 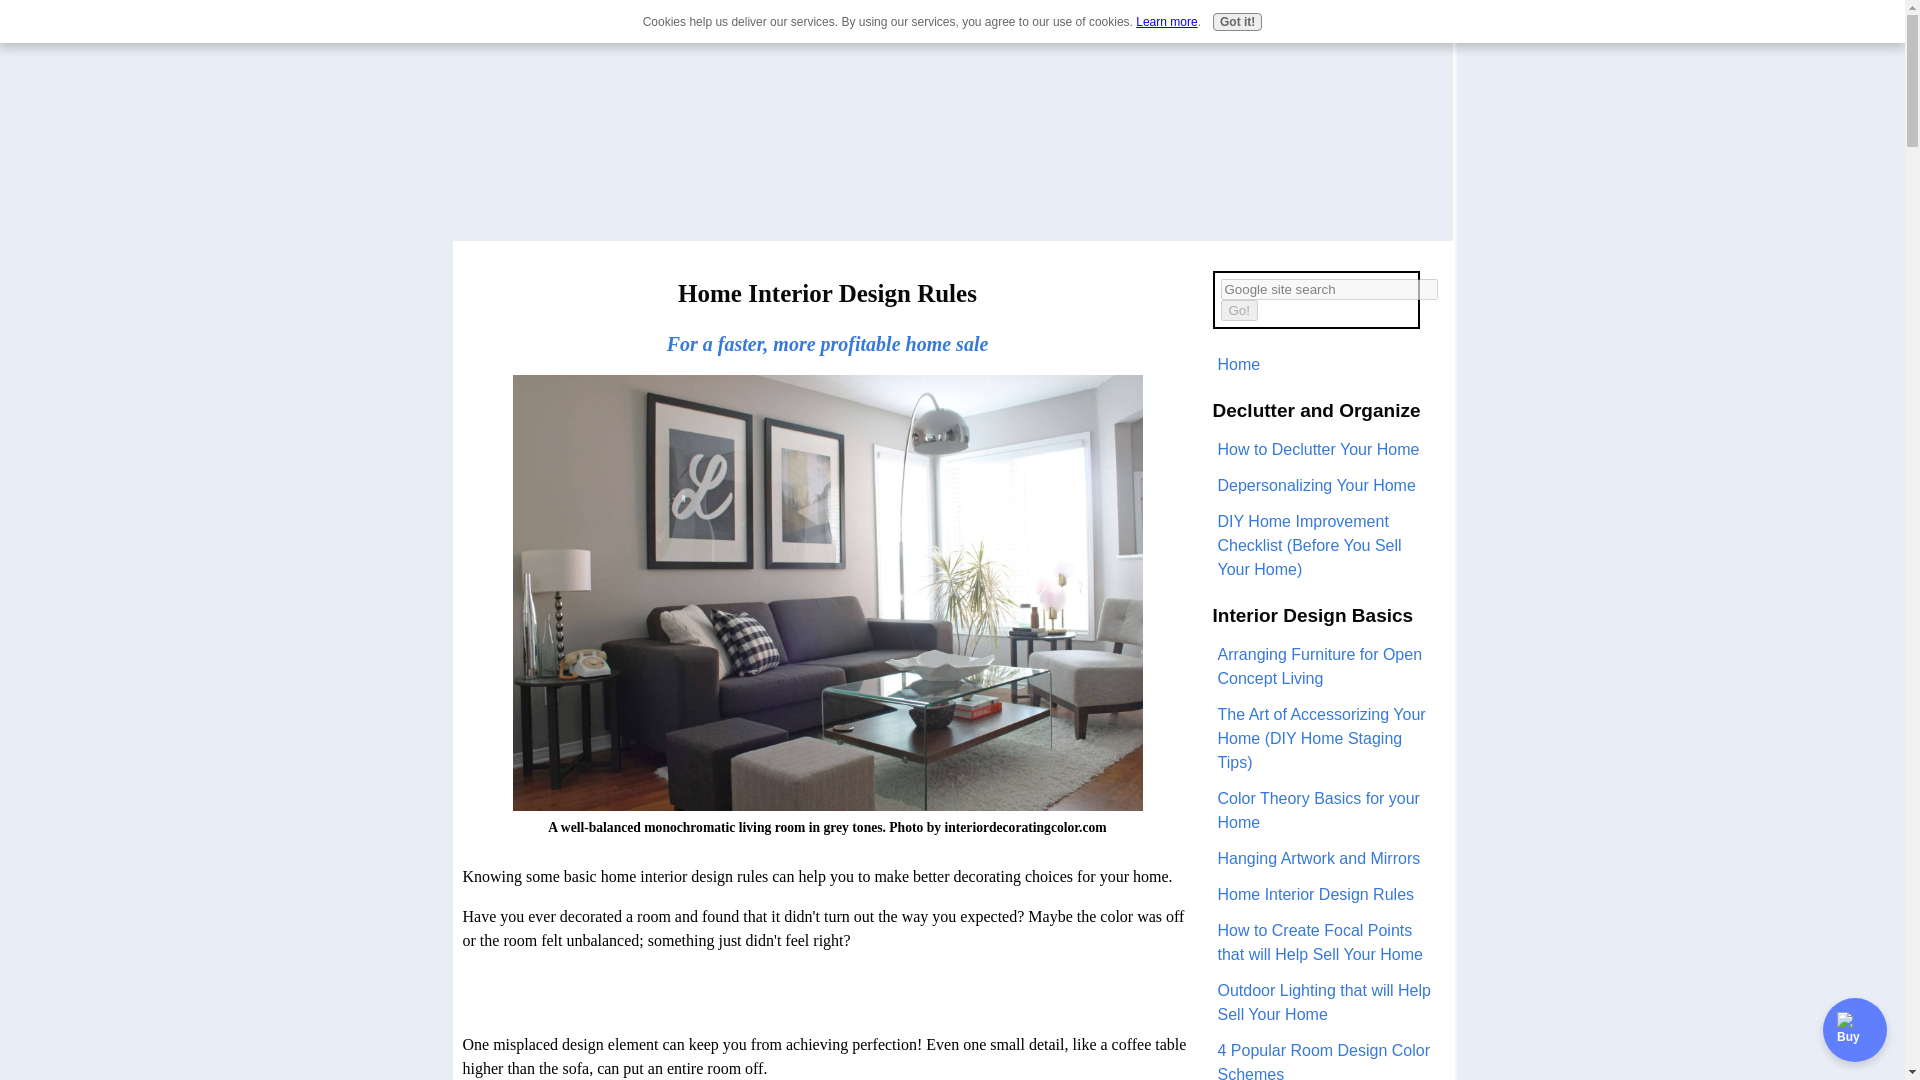 I want to click on 4 Popular Room Design Color Schemes, so click(x=1326, y=1056).